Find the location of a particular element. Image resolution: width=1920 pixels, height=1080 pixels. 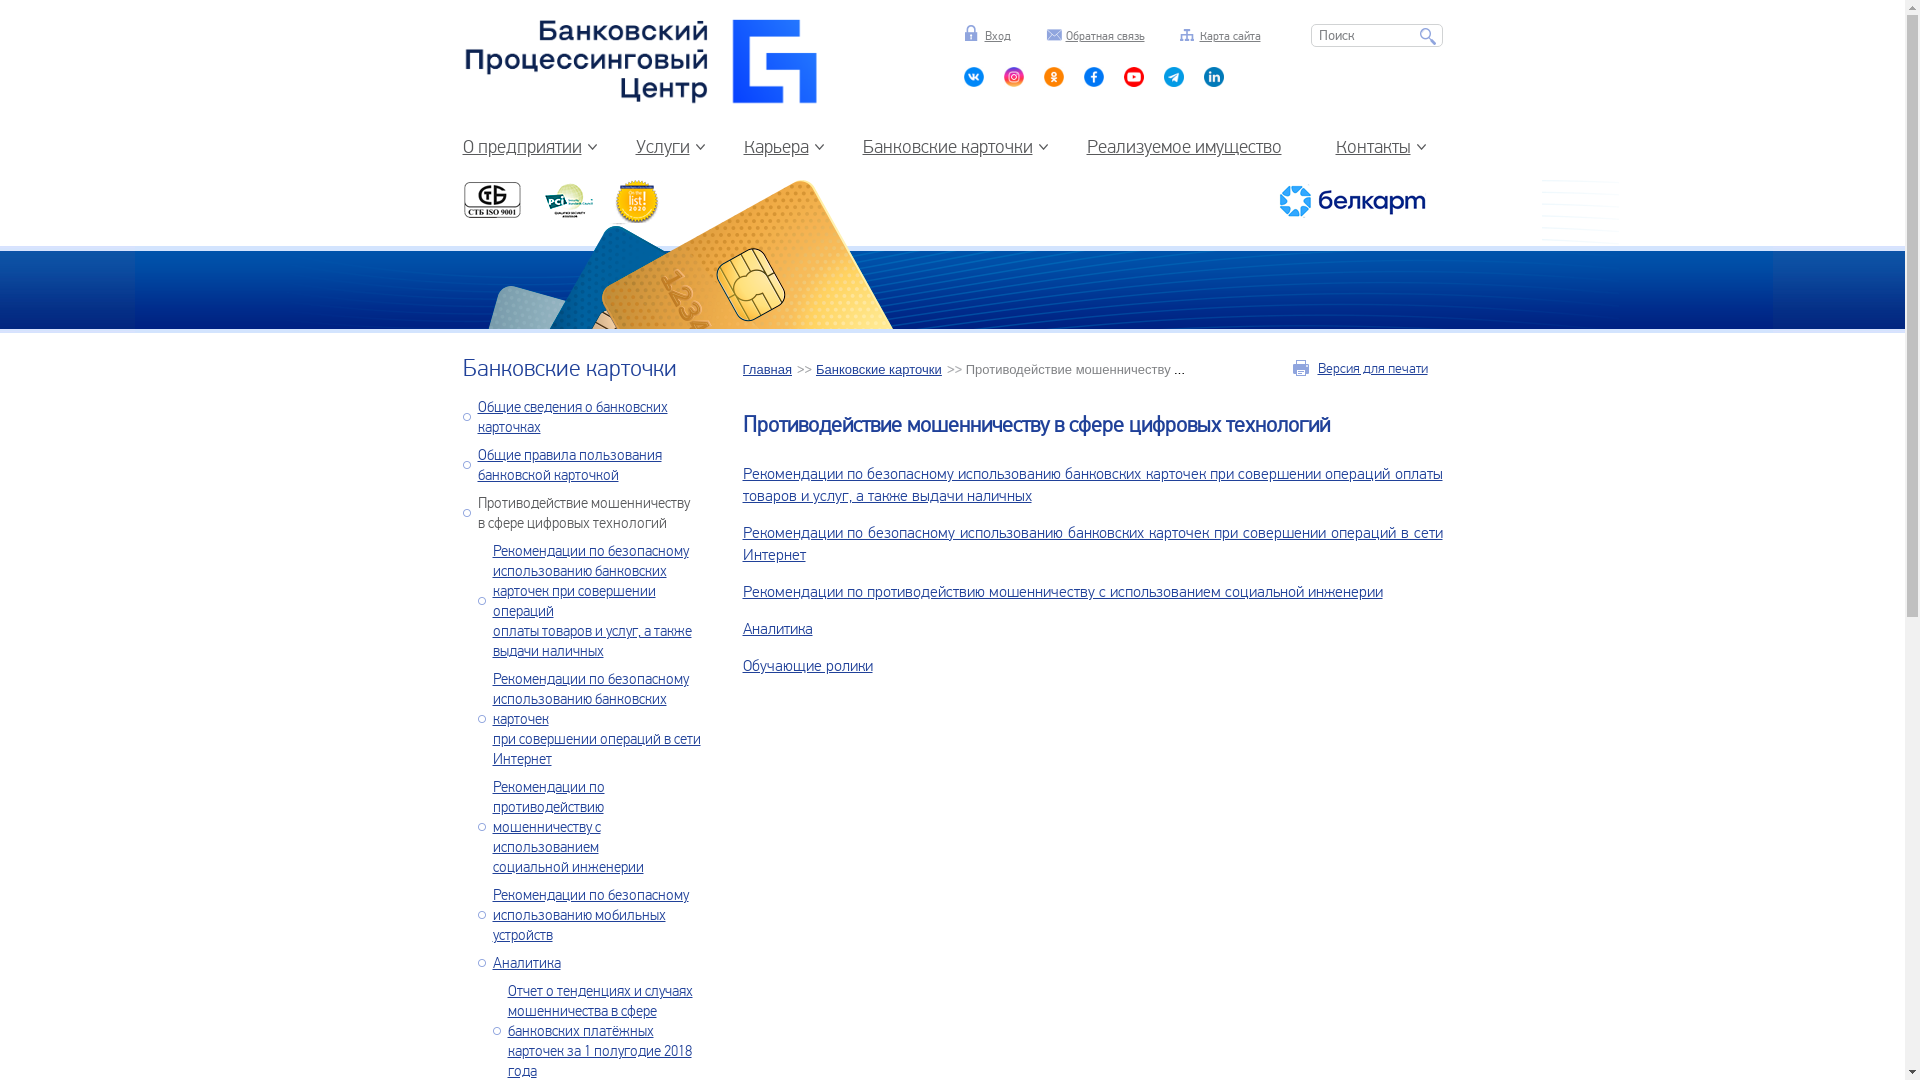

Facebook is located at coordinates (1094, 82).